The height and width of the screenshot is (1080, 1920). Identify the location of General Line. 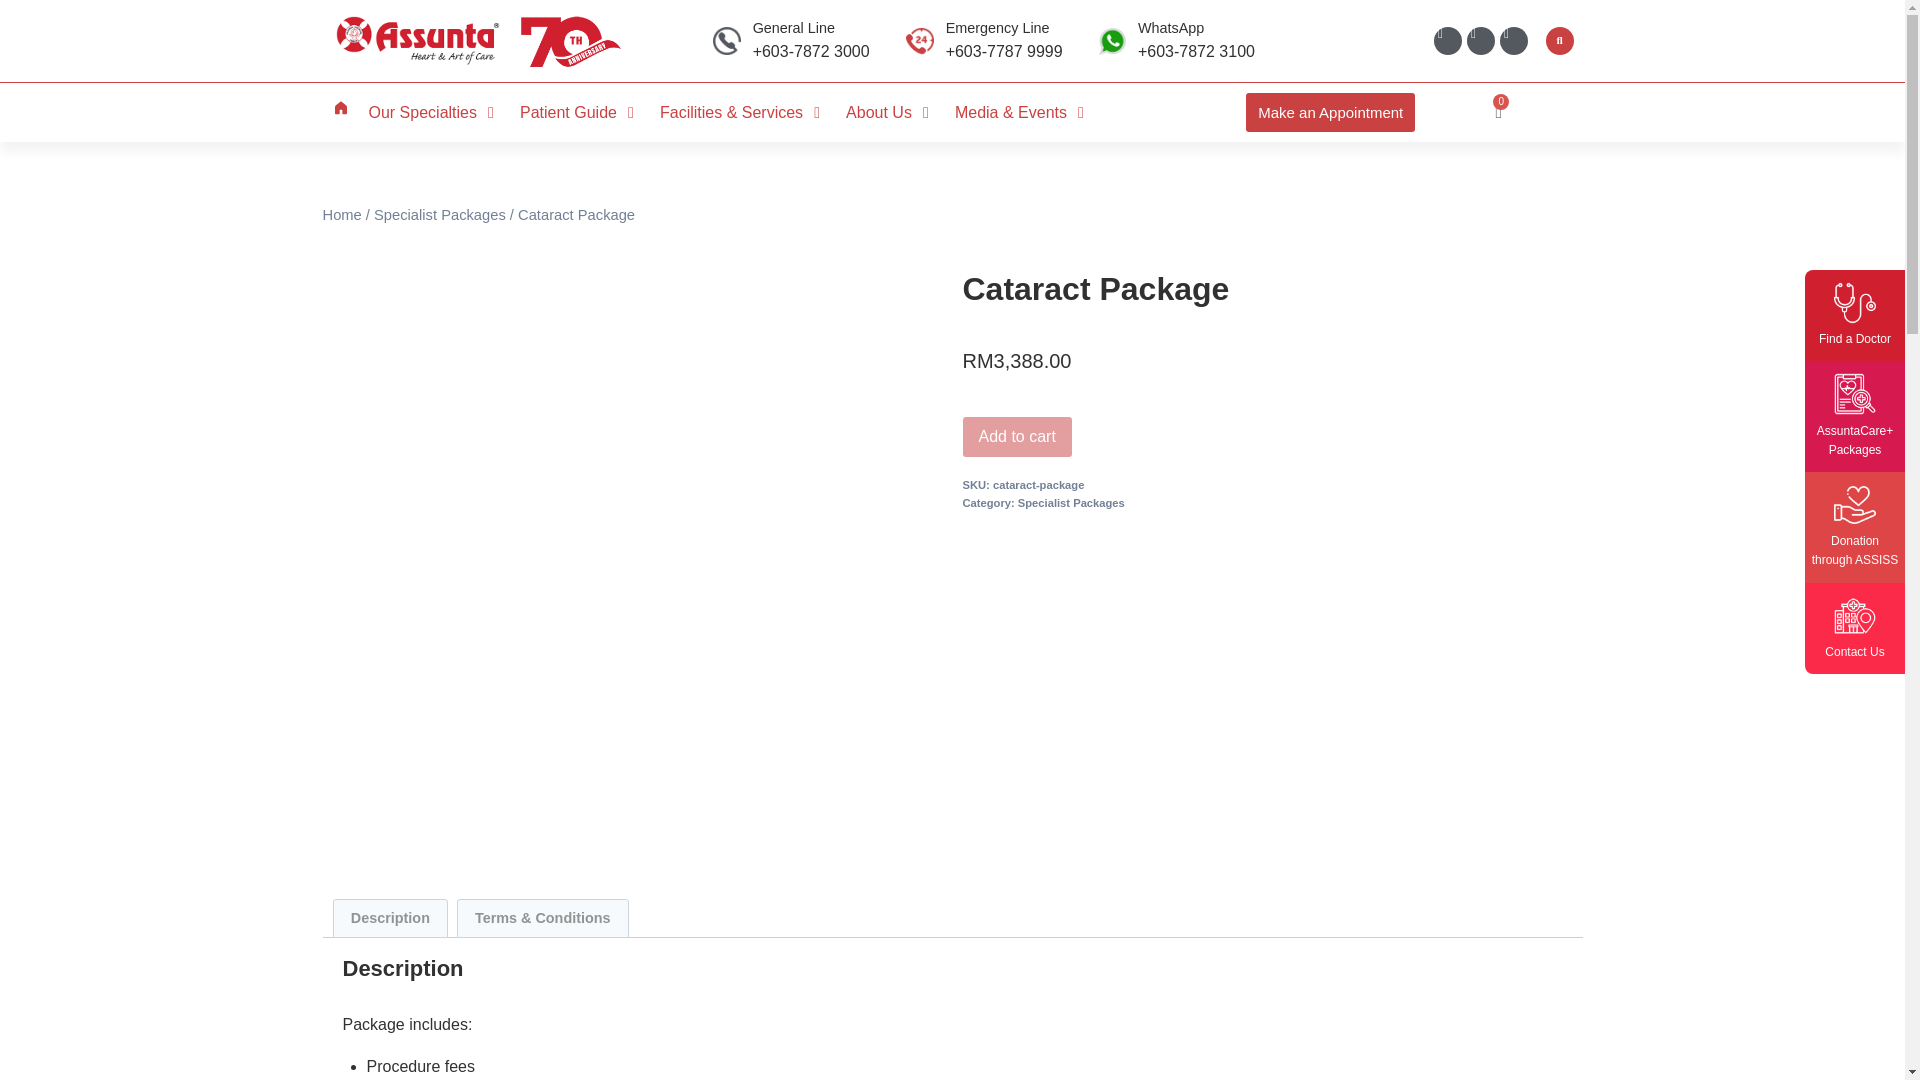
(794, 28).